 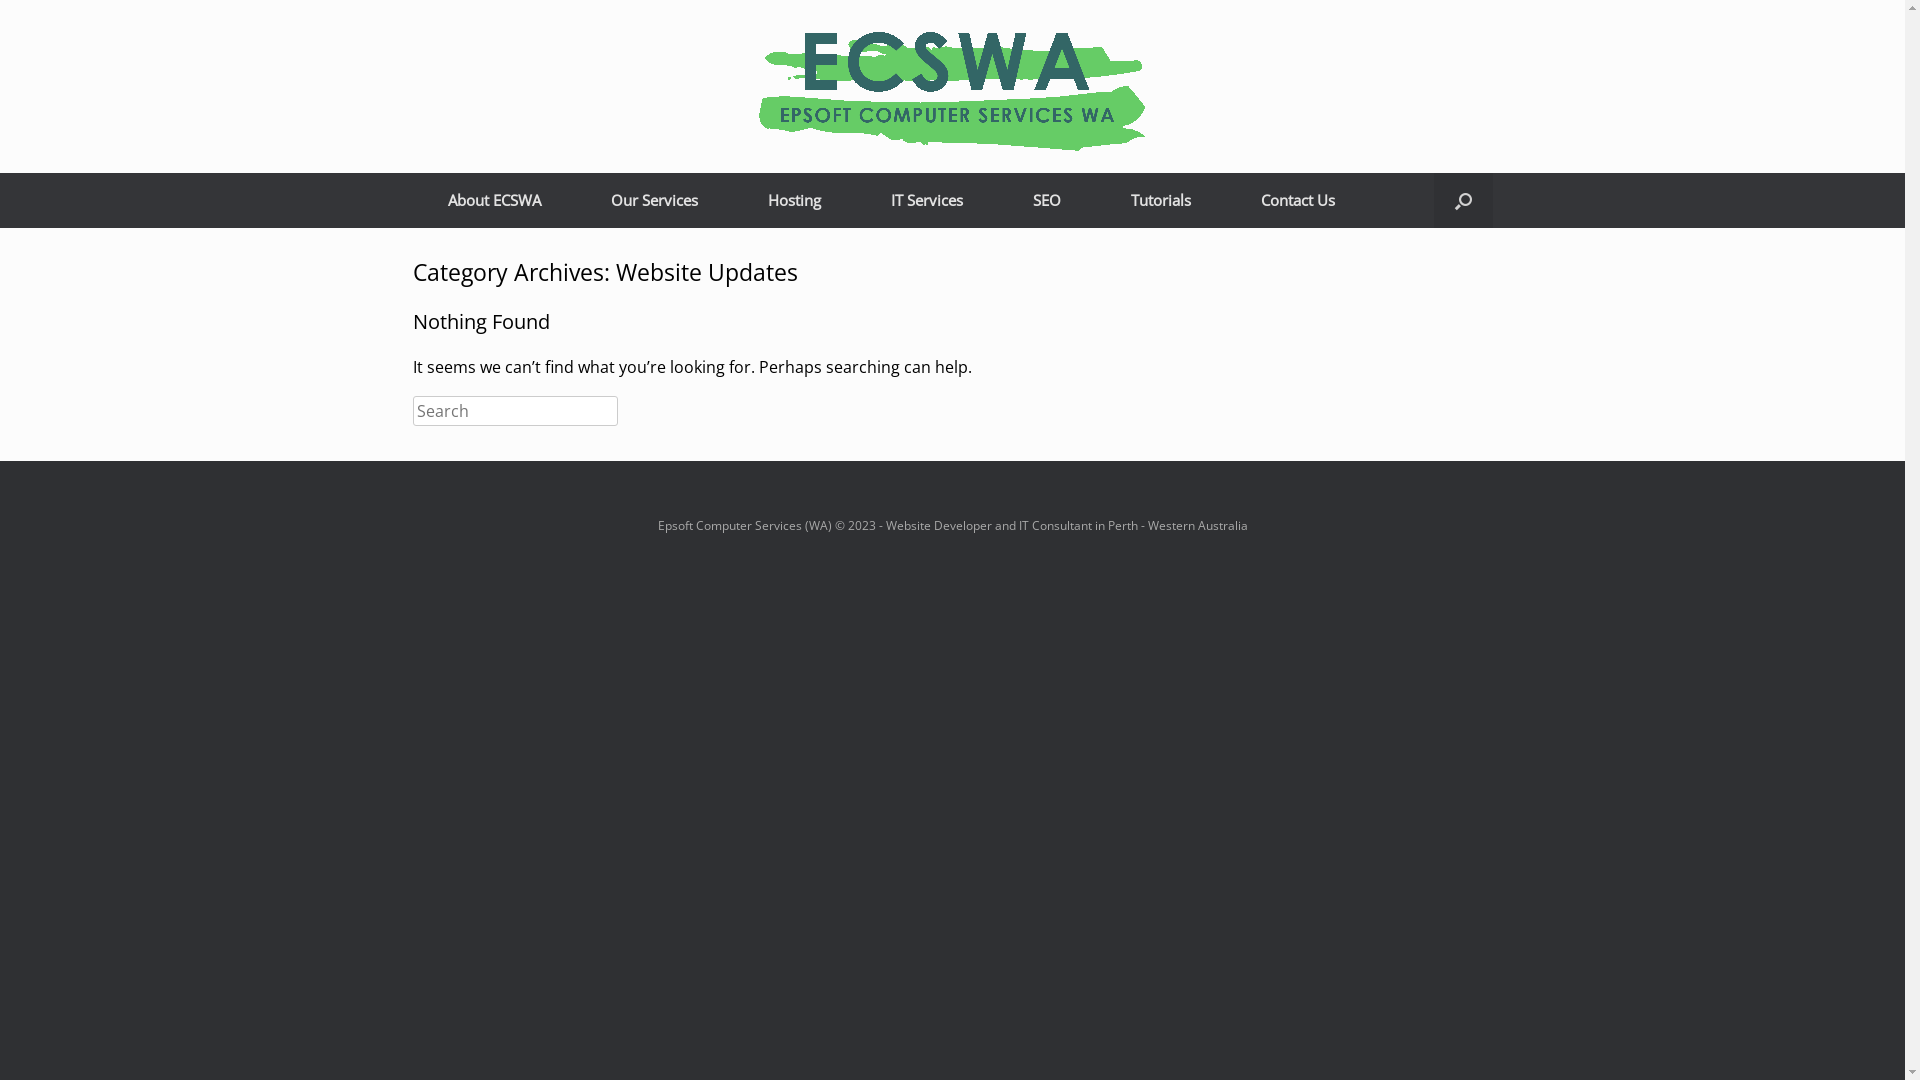 I want to click on Tutorials, so click(x=1161, y=200).